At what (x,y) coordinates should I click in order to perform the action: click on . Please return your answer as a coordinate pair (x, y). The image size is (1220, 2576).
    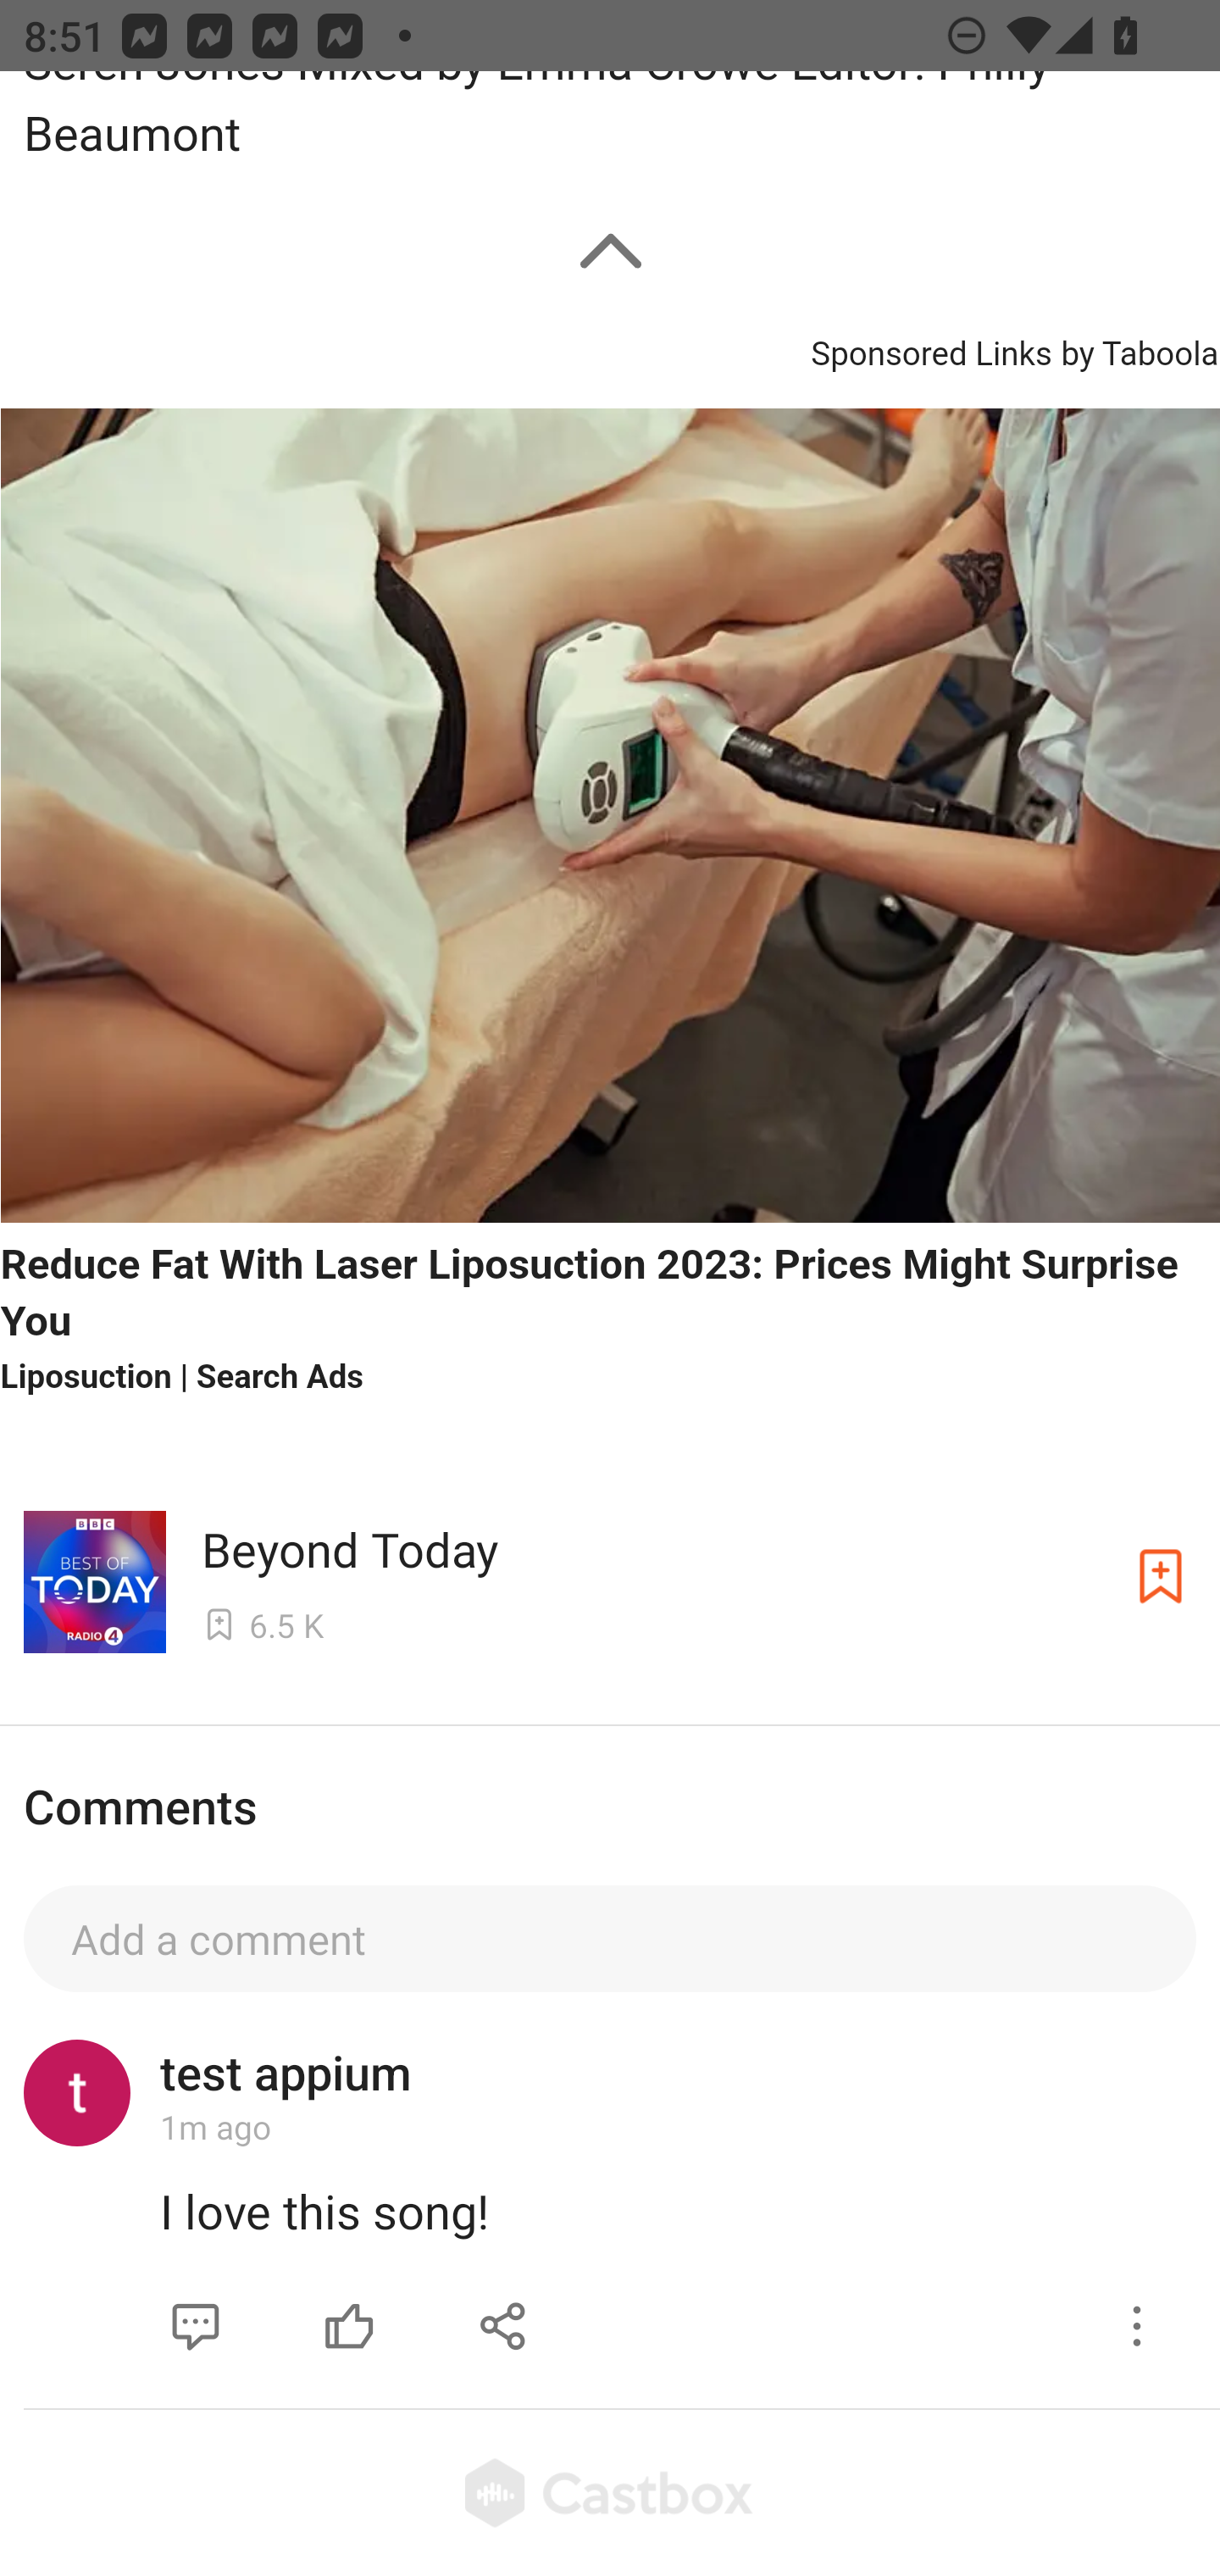
    Looking at the image, I should click on (1137, 2326).